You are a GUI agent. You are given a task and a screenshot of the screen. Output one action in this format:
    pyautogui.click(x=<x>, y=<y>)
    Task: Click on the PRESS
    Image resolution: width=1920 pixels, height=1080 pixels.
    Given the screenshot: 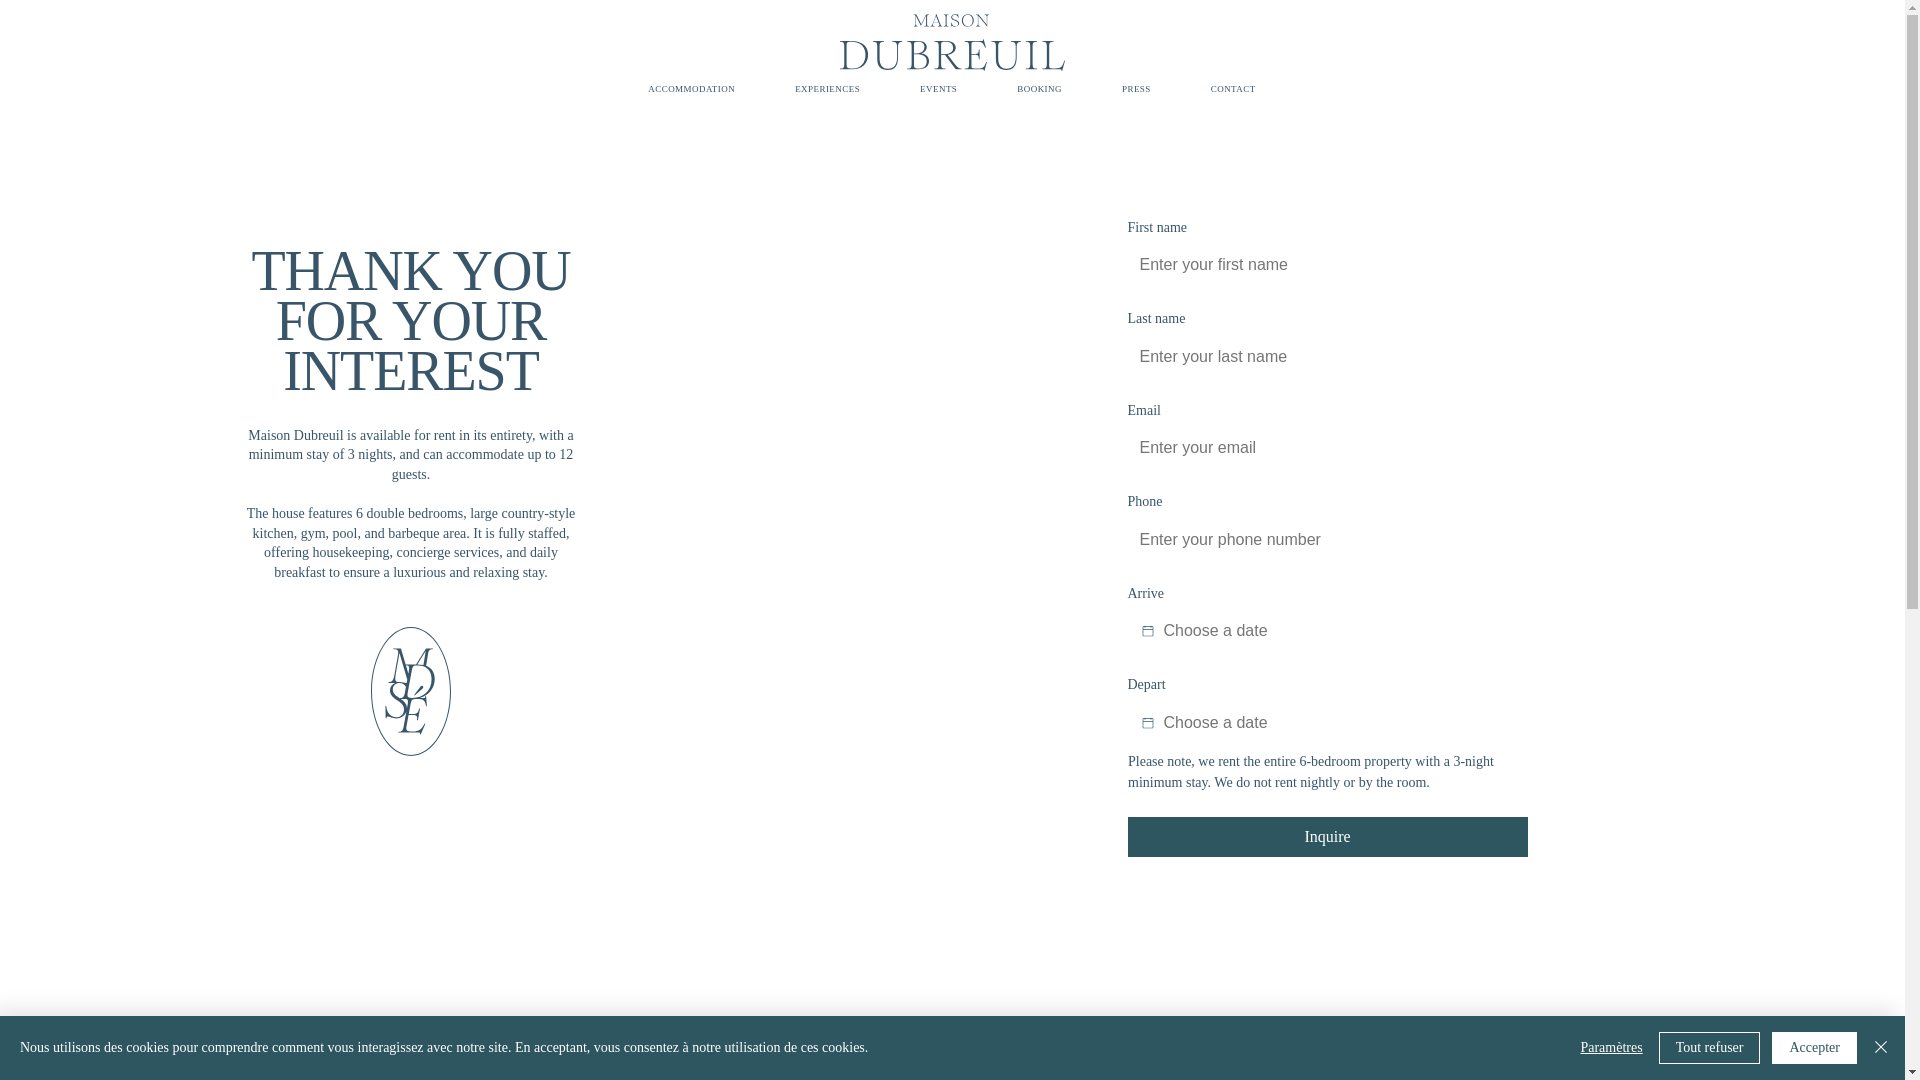 What is the action you would take?
    pyautogui.click(x=1136, y=88)
    